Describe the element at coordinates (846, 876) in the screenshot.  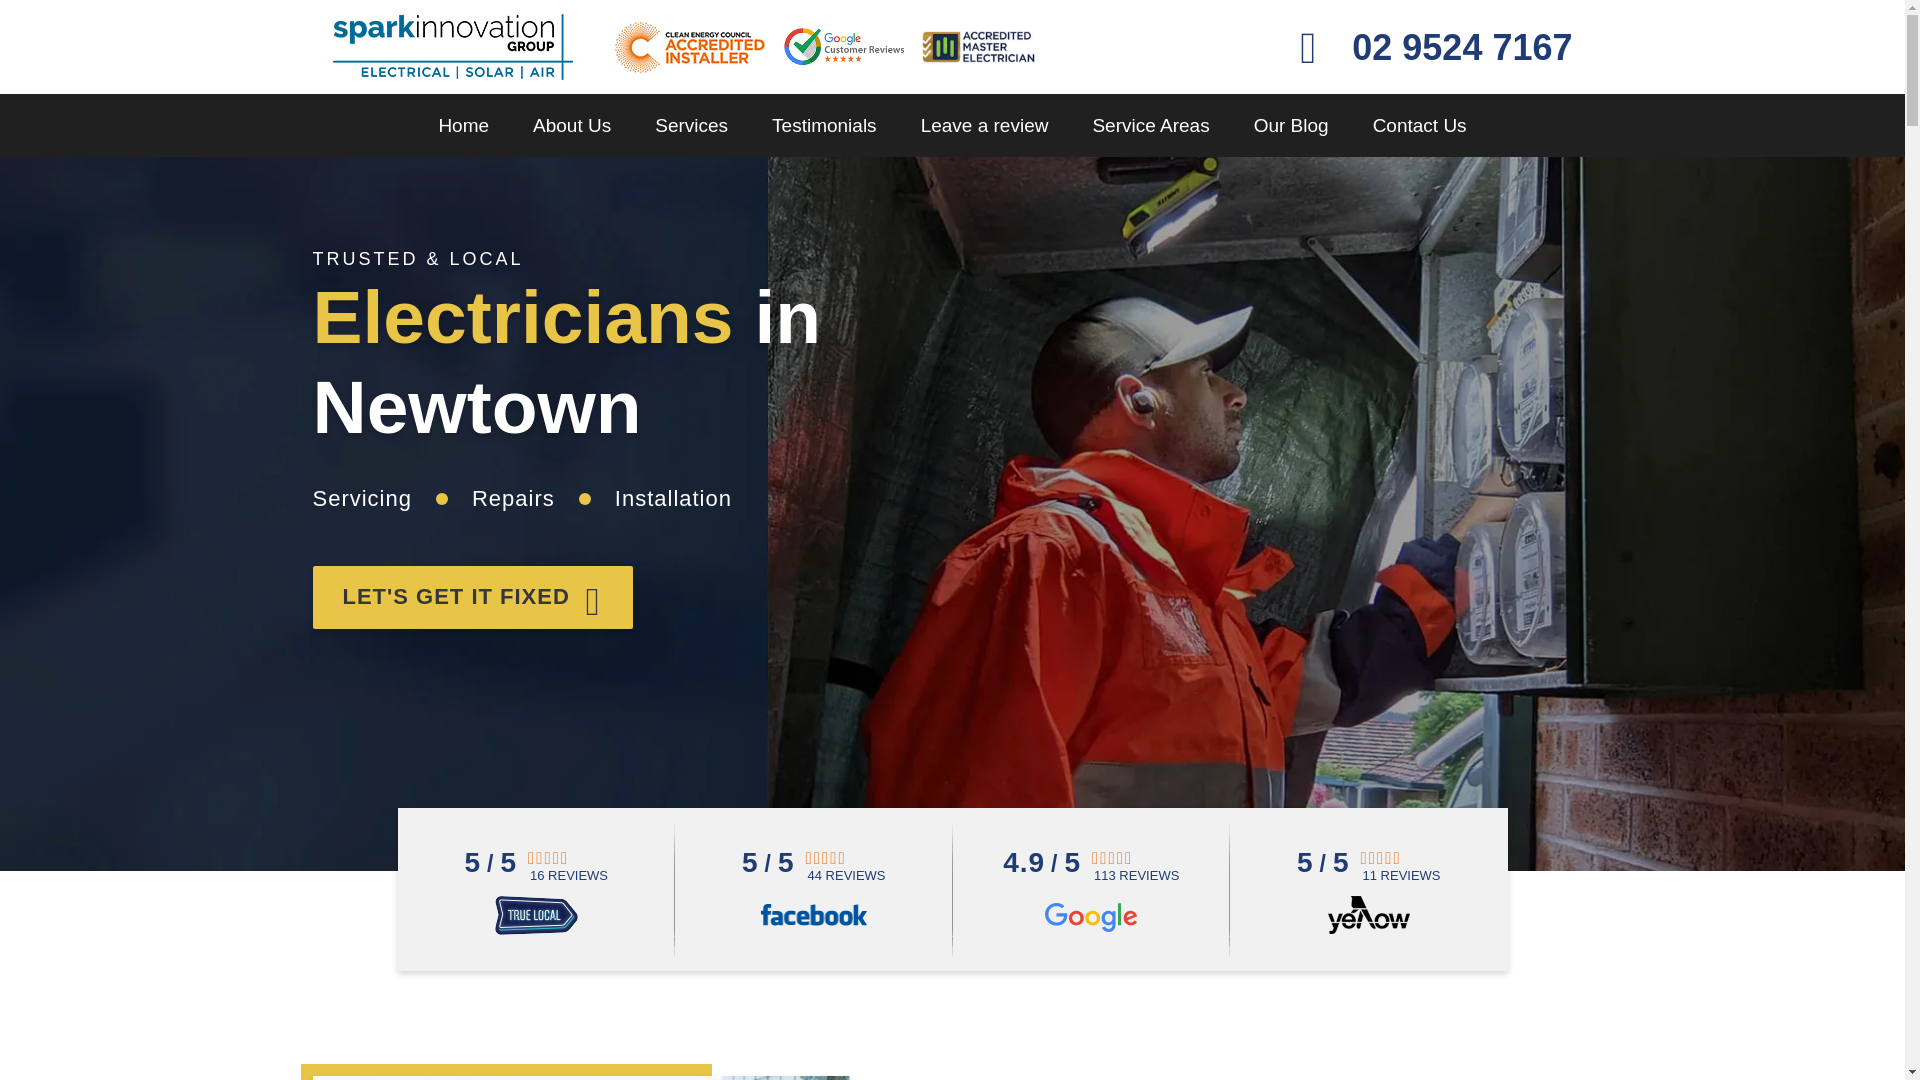
I see `44 REVIEWS` at that location.